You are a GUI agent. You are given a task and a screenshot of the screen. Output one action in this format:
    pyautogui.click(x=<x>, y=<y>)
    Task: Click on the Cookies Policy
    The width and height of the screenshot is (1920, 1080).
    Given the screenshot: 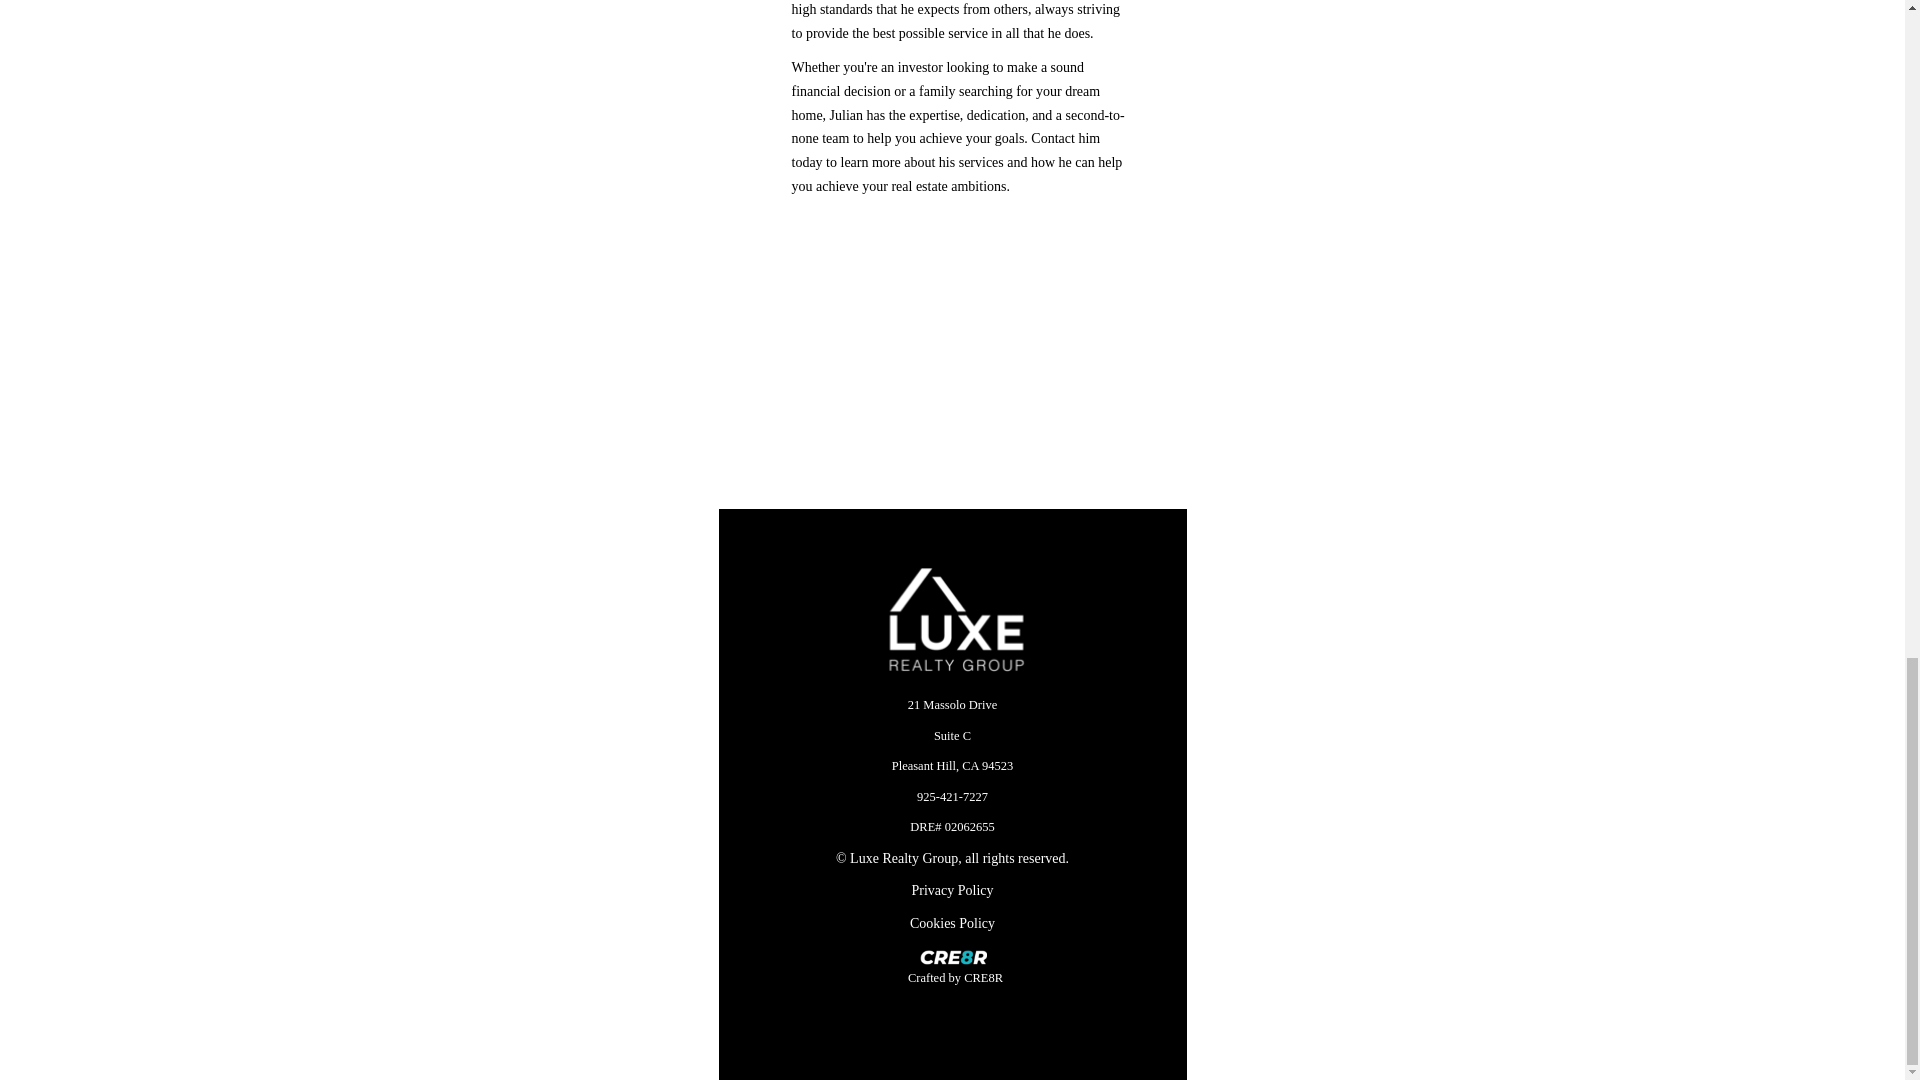 What is the action you would take?
    pyautogui.click(x=952, y=923)
    